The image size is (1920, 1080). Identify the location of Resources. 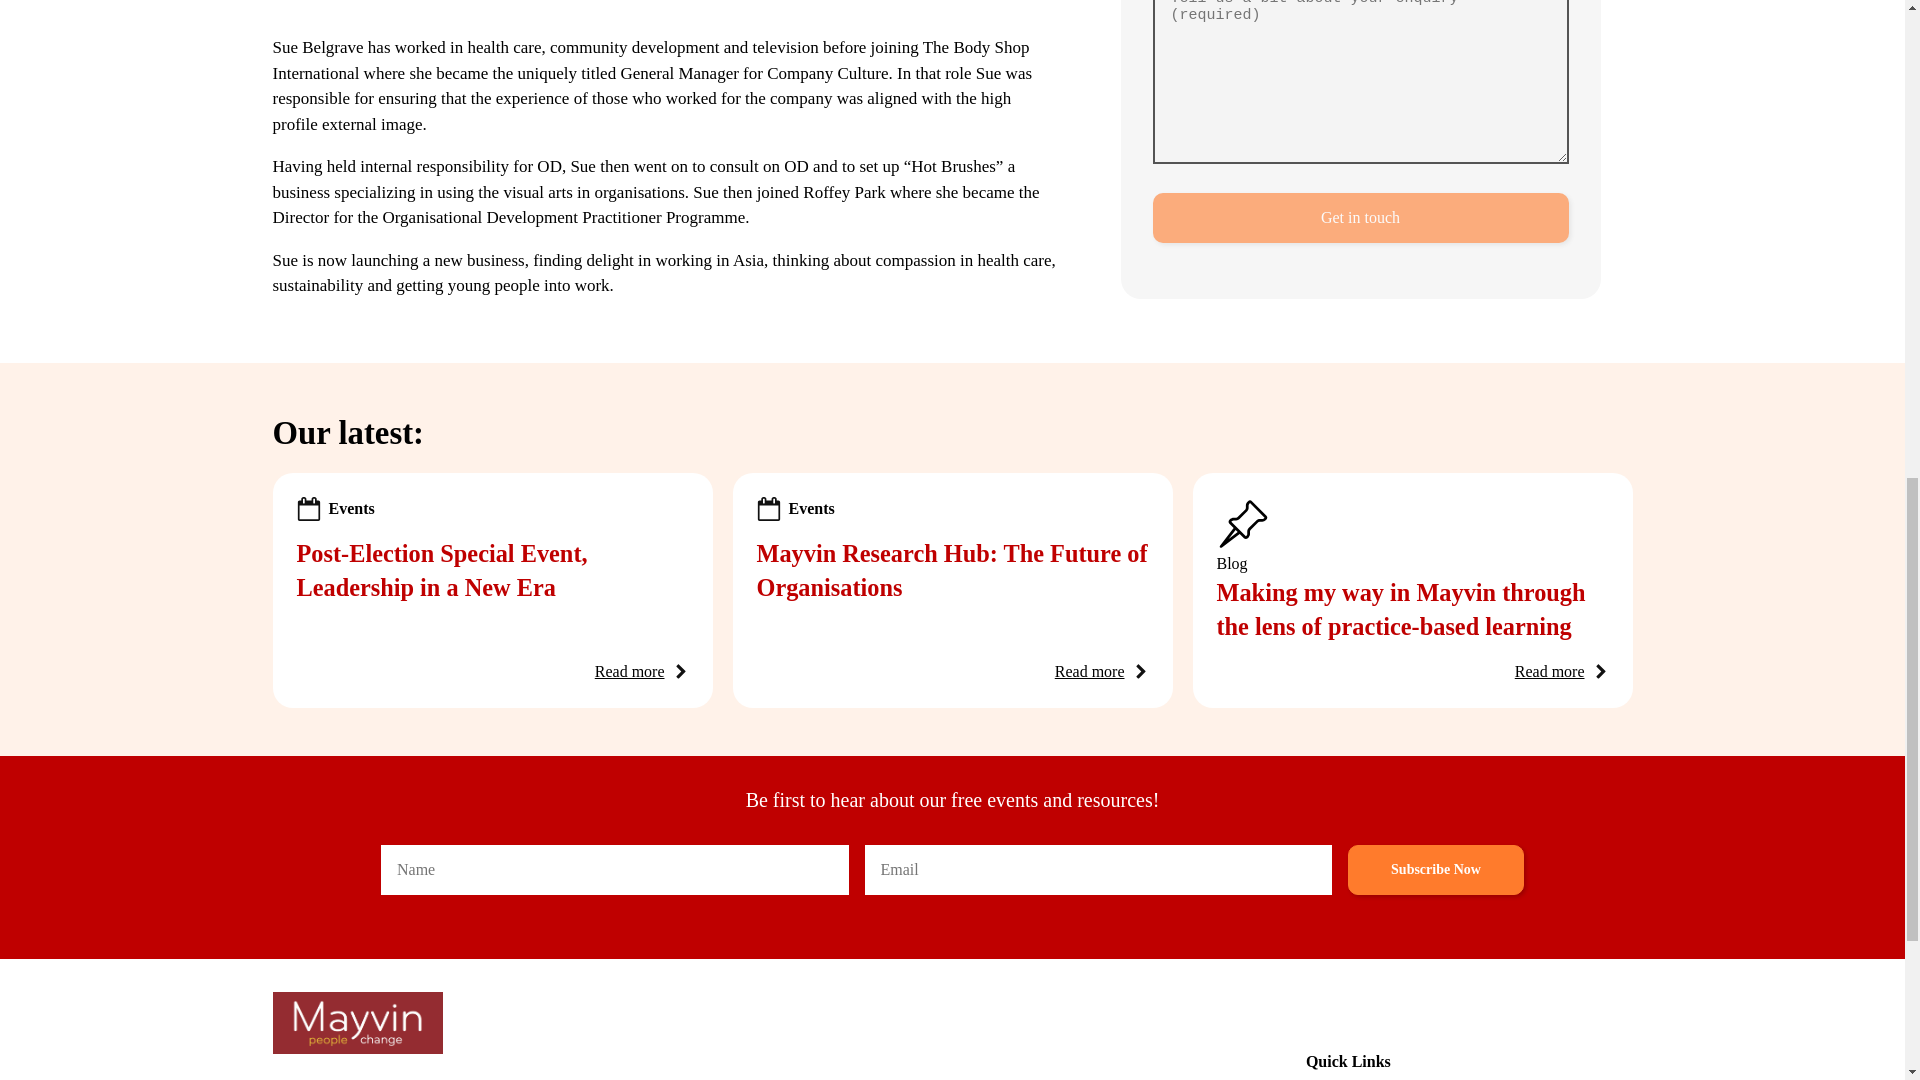
(1340, 1076).